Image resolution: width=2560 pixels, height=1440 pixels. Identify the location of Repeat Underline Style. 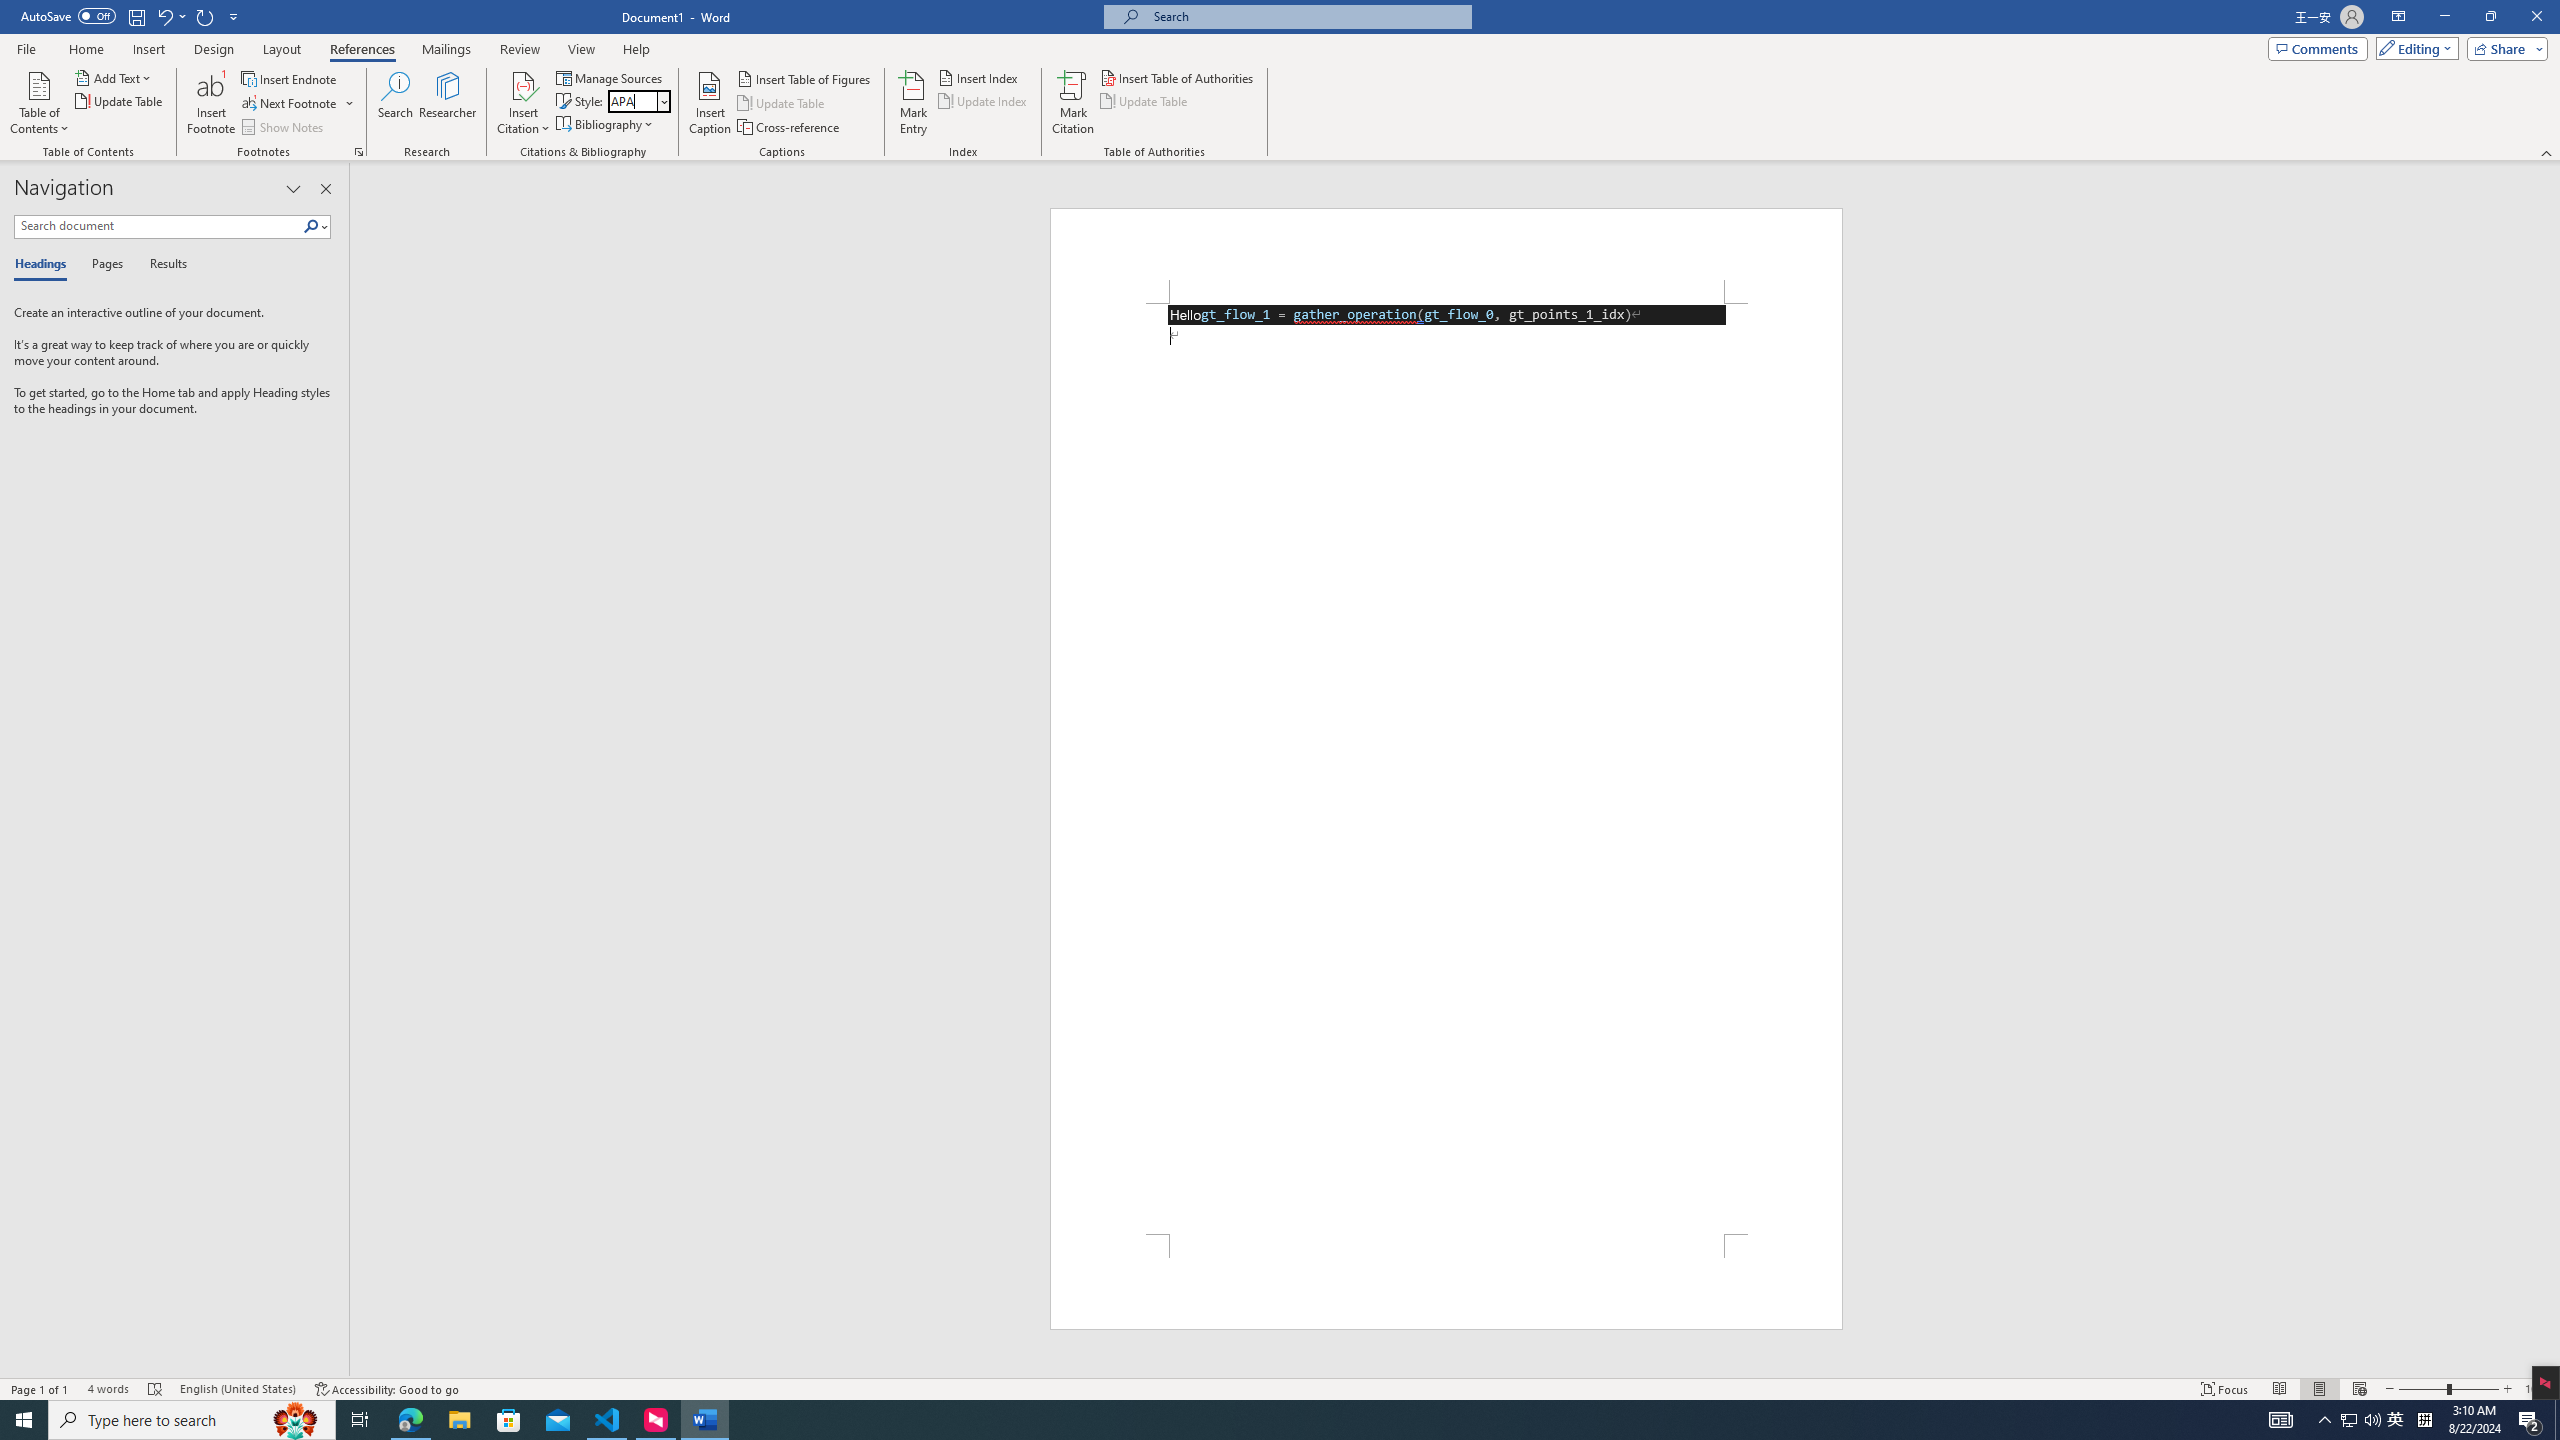
(206, 16).